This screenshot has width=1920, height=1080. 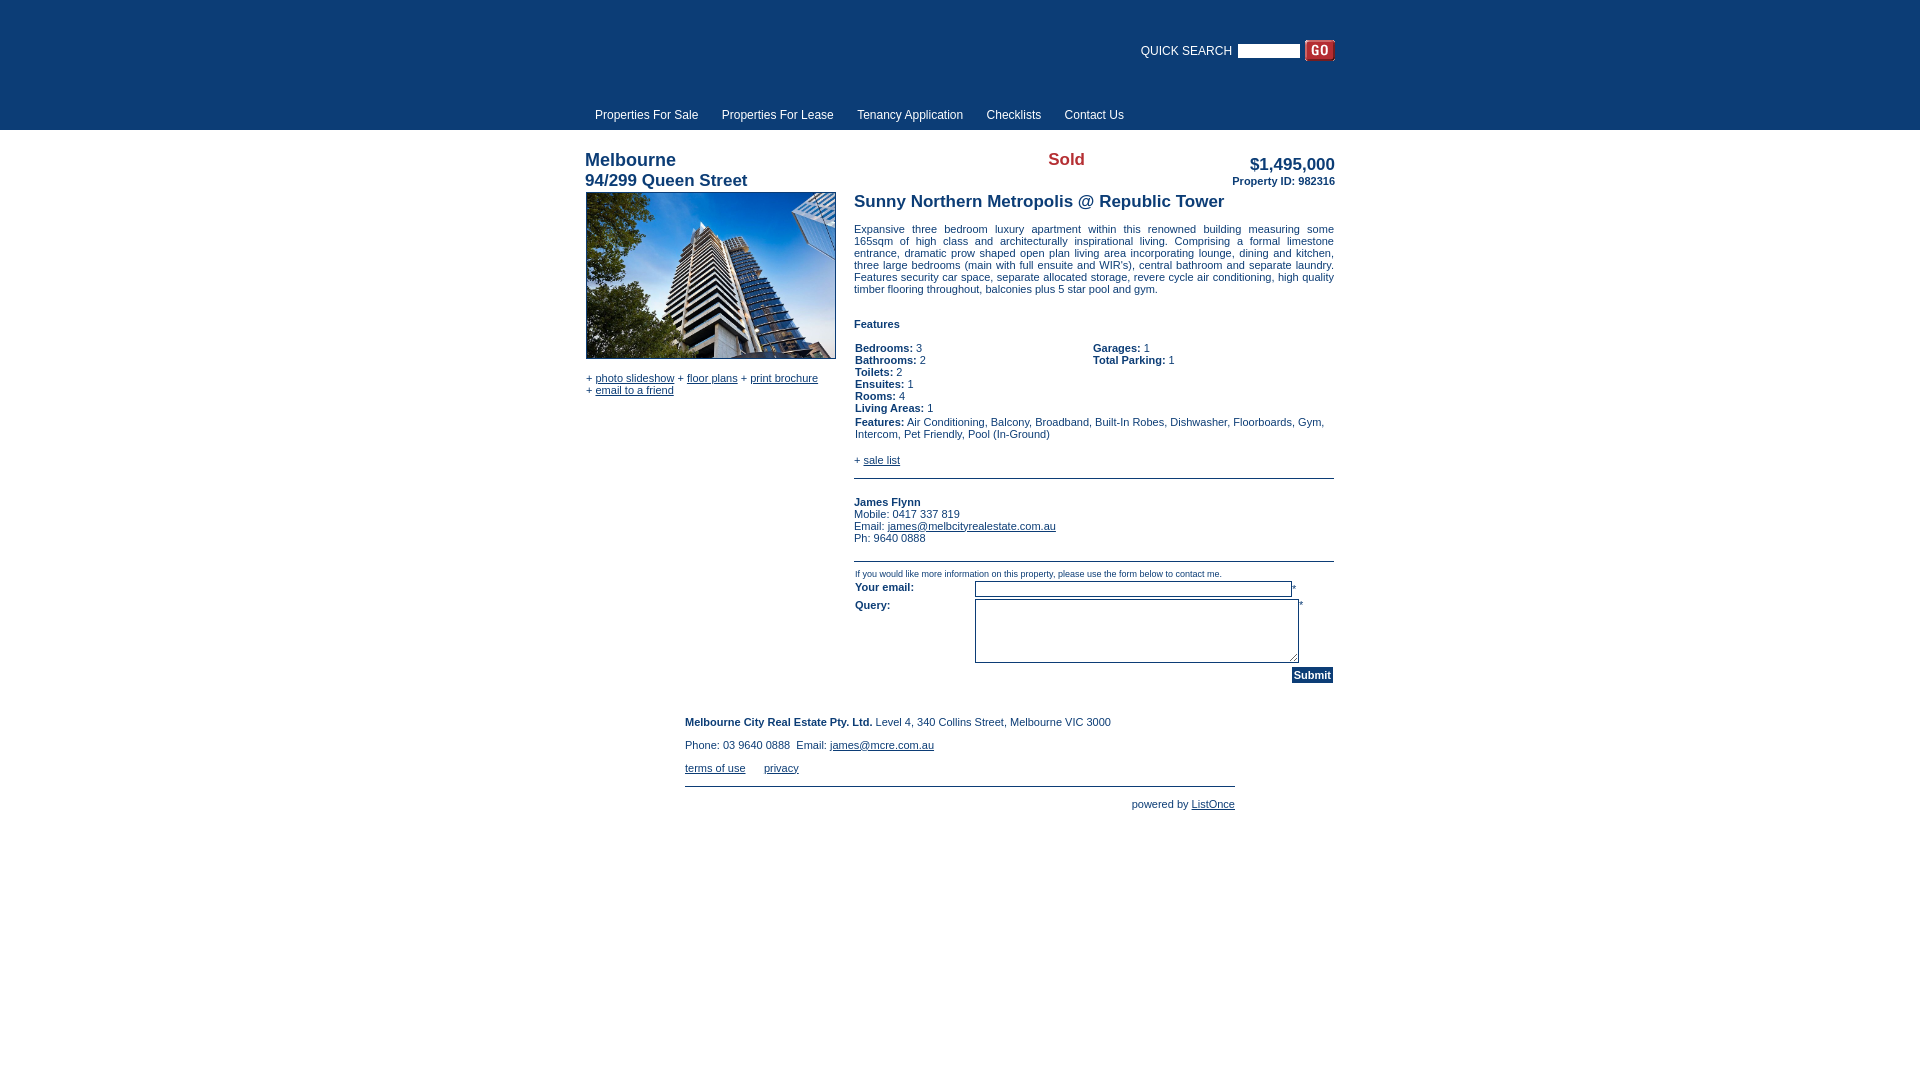 I want to click on privacy, so click(x=782, y=768).